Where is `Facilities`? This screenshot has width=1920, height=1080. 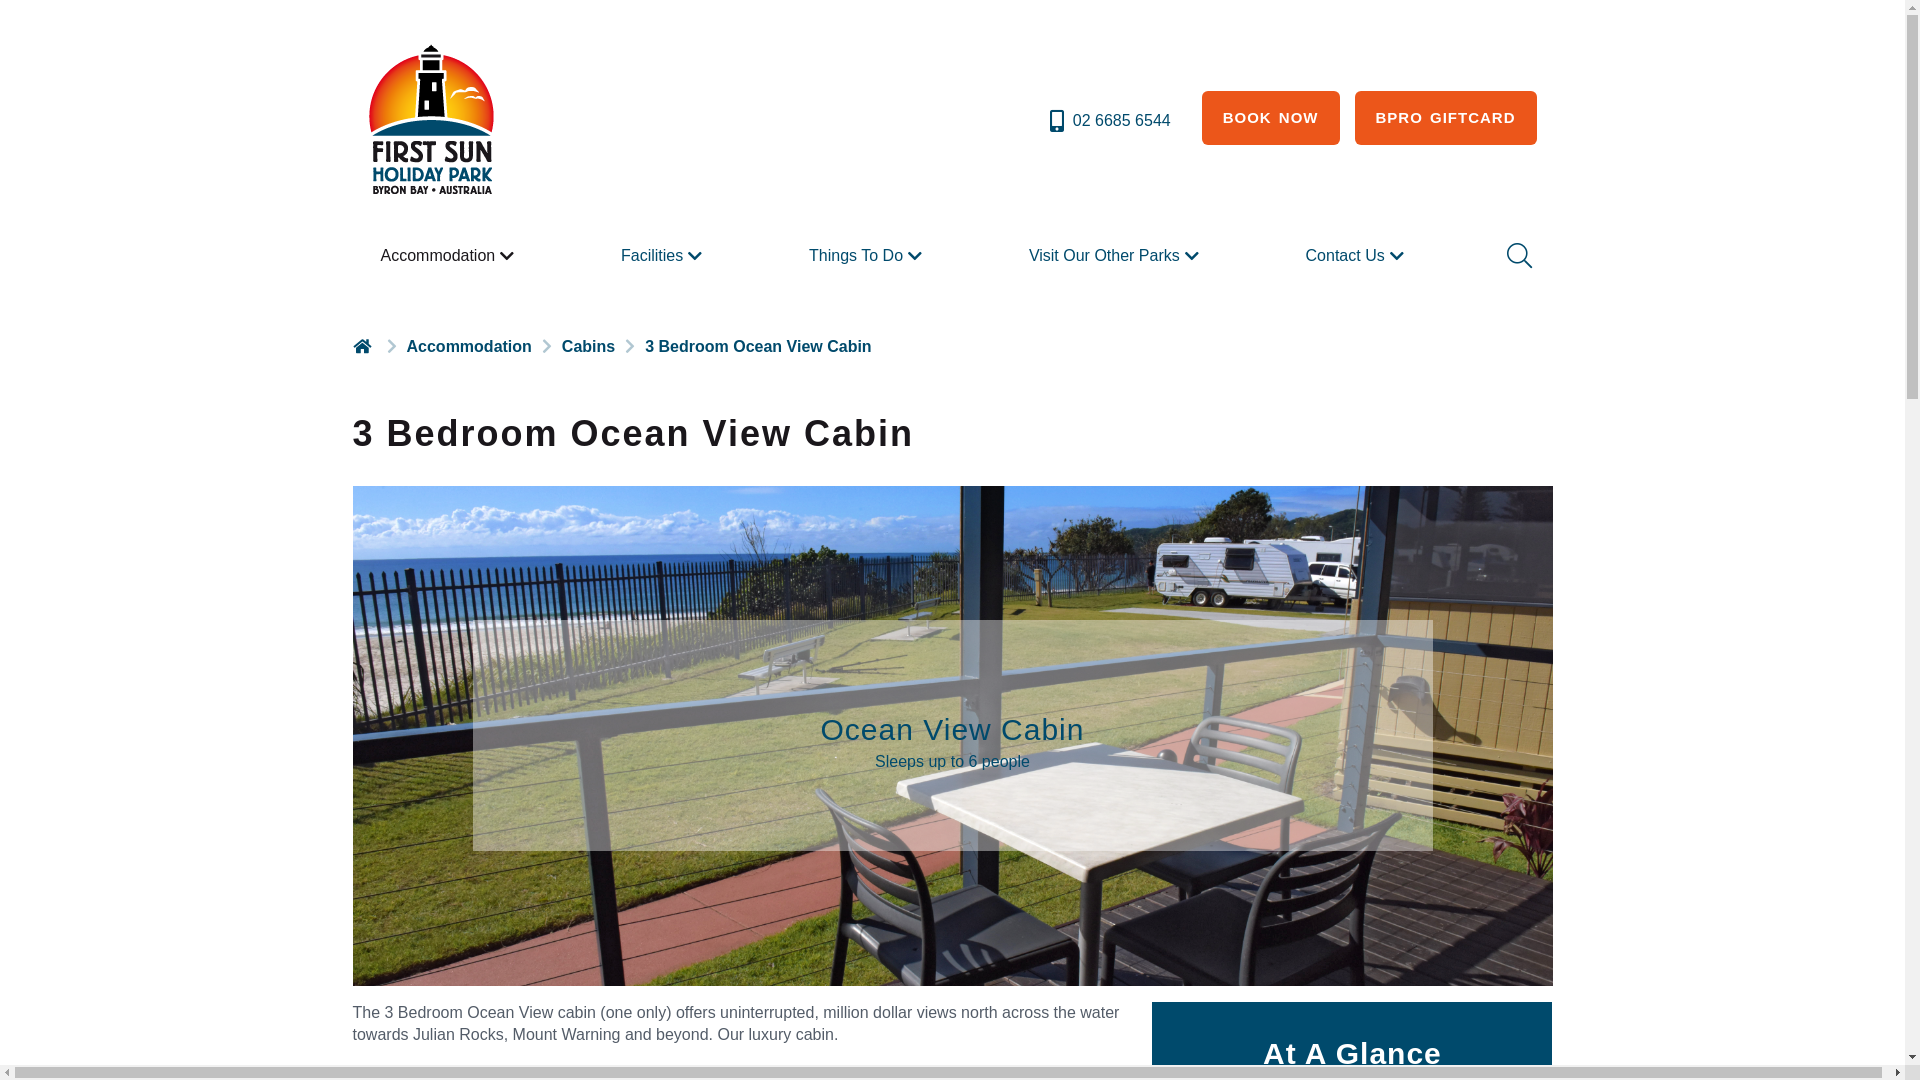 Facilities is located at coordinates (664, 256).